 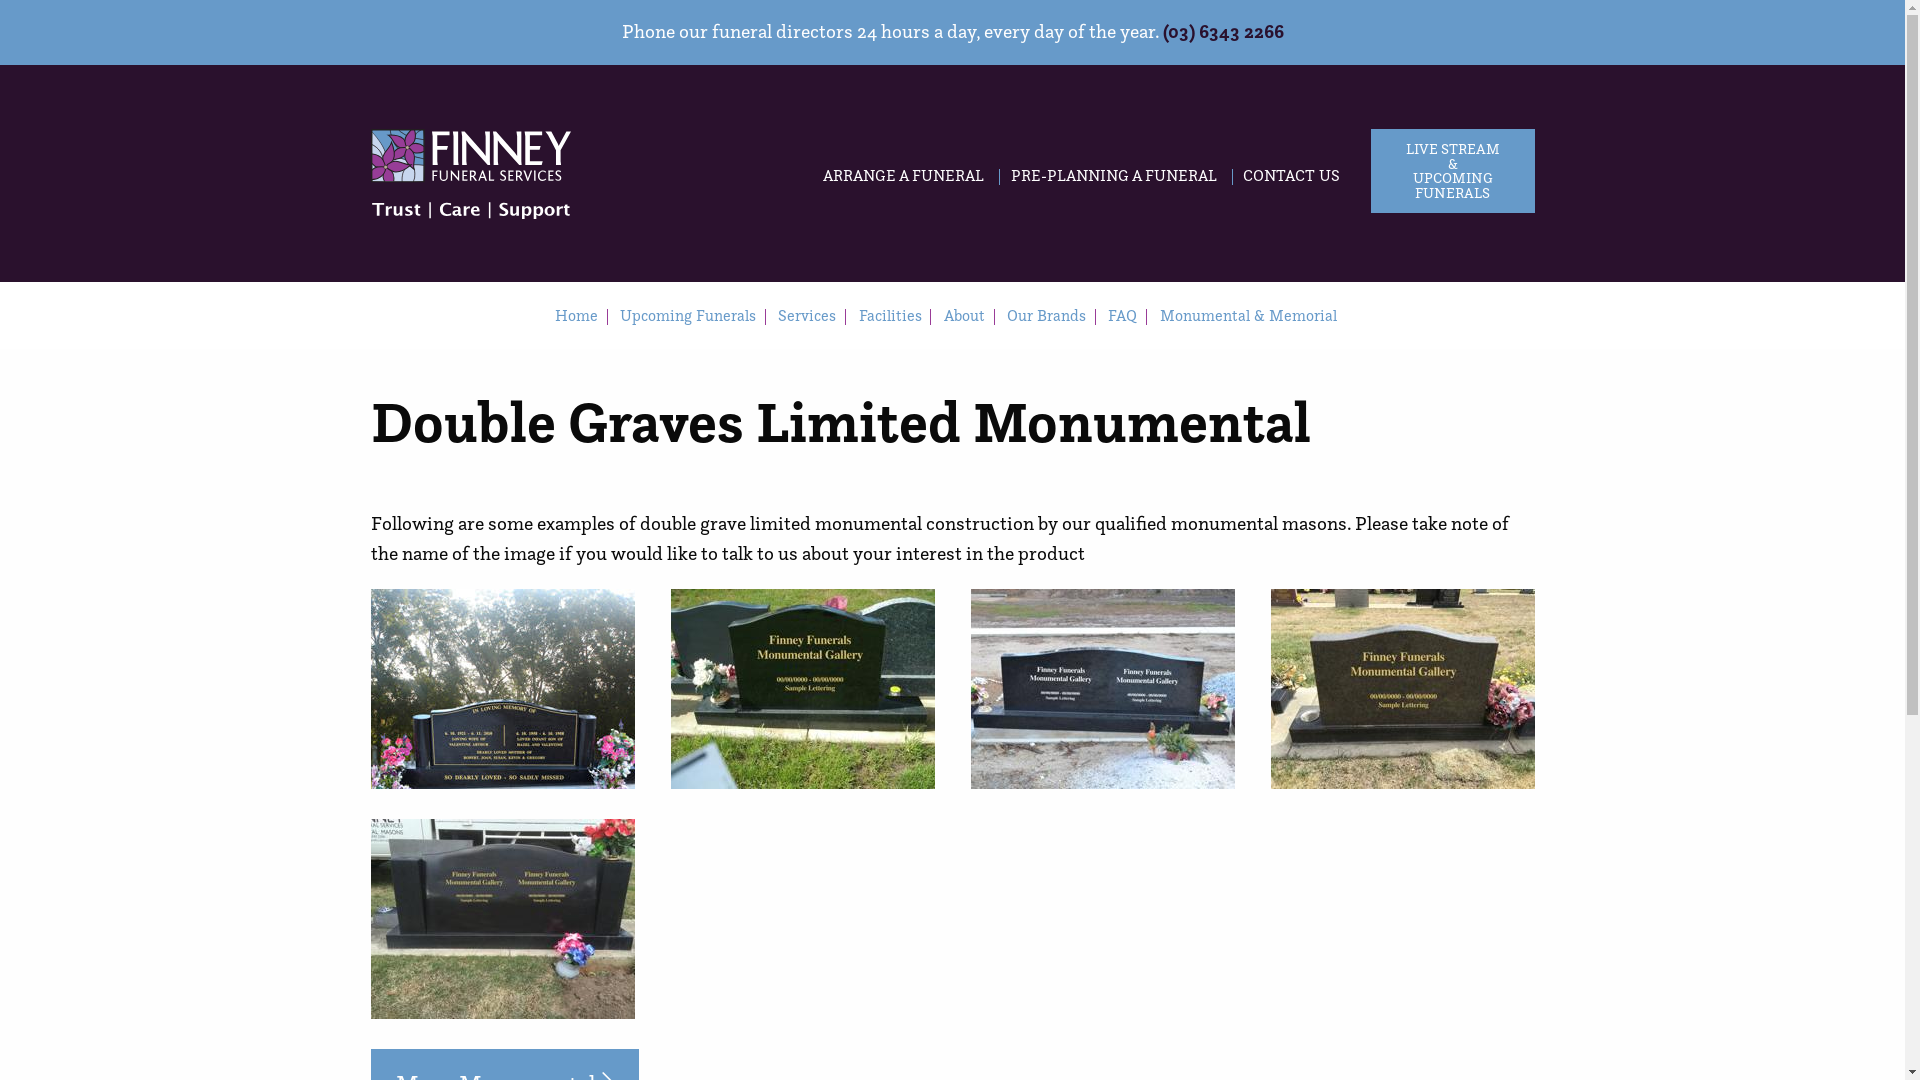 What do you see at coordinates (1452, 171) in the screenshot?
I see `LIVE STREAM
&
UPCOMING FUNERALS` at bounding box center [1452, 171].